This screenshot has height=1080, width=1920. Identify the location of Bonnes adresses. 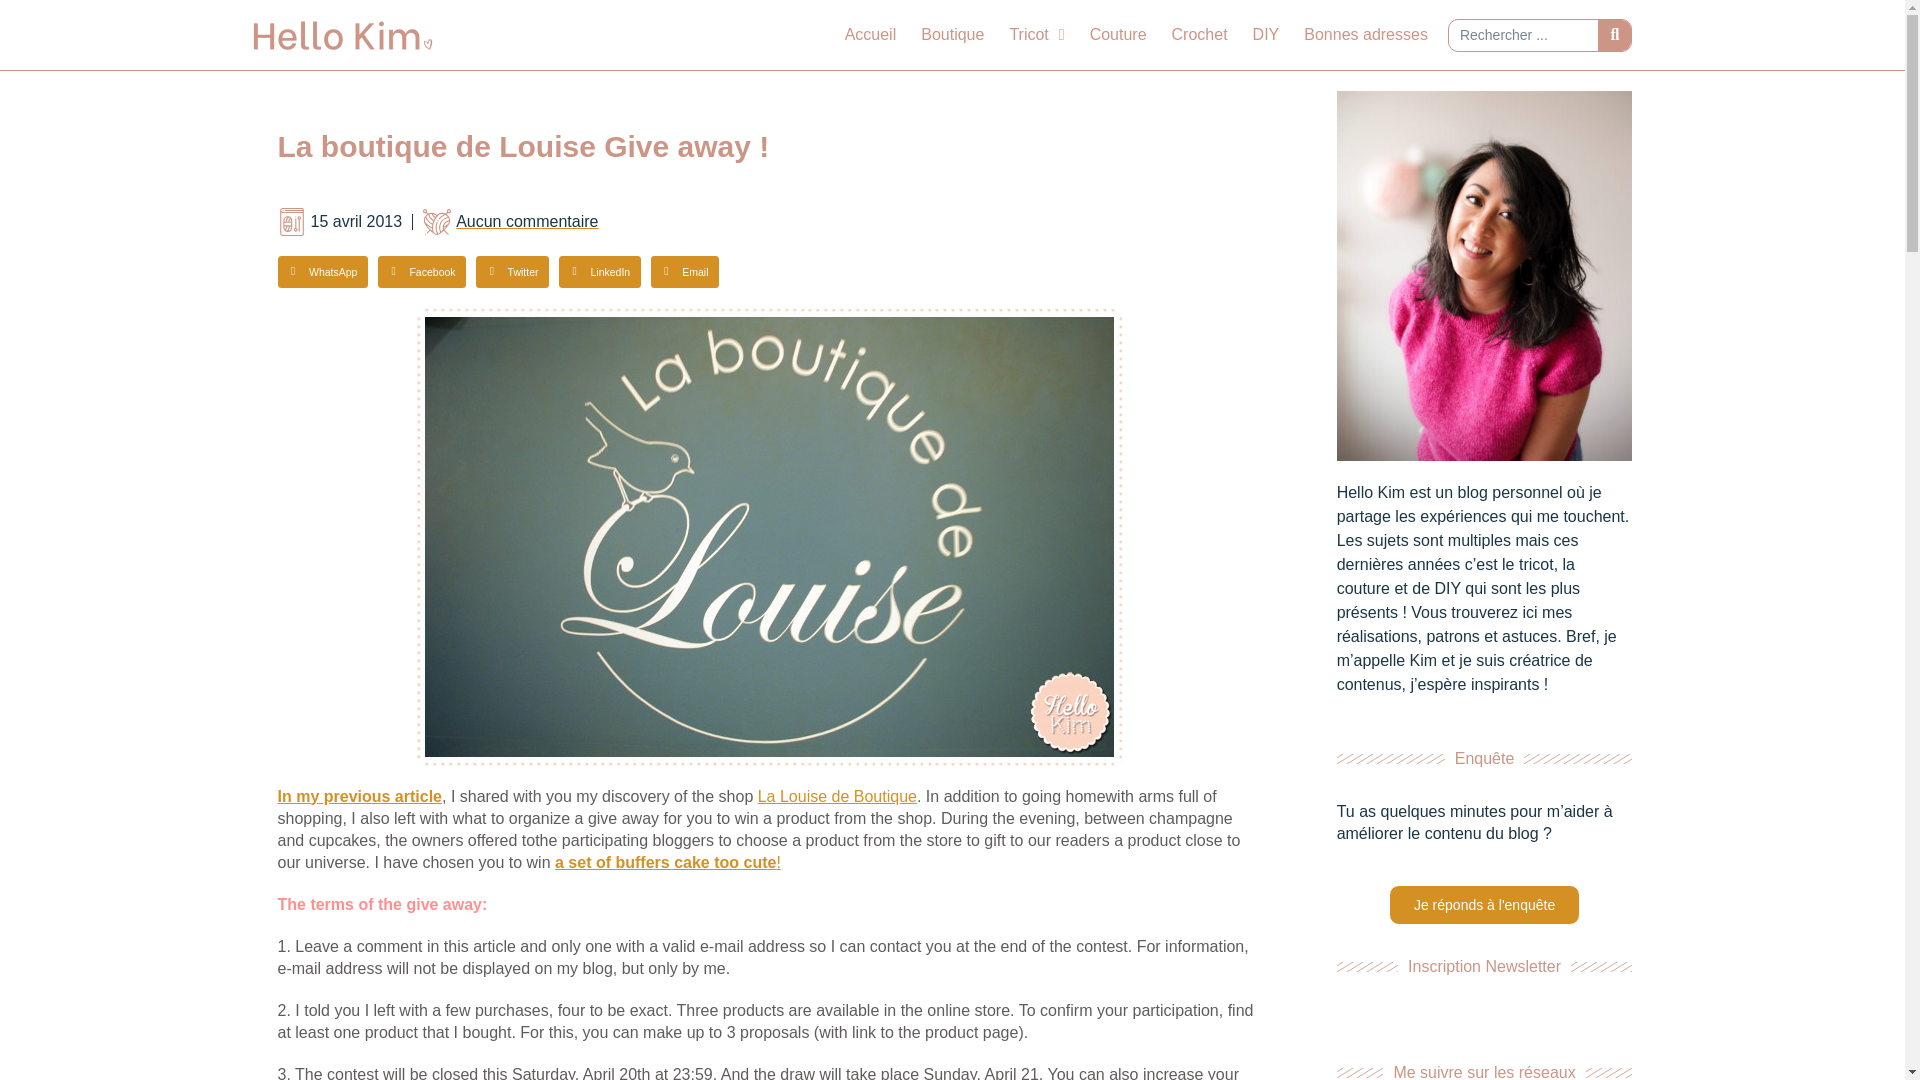
(1366, 34).